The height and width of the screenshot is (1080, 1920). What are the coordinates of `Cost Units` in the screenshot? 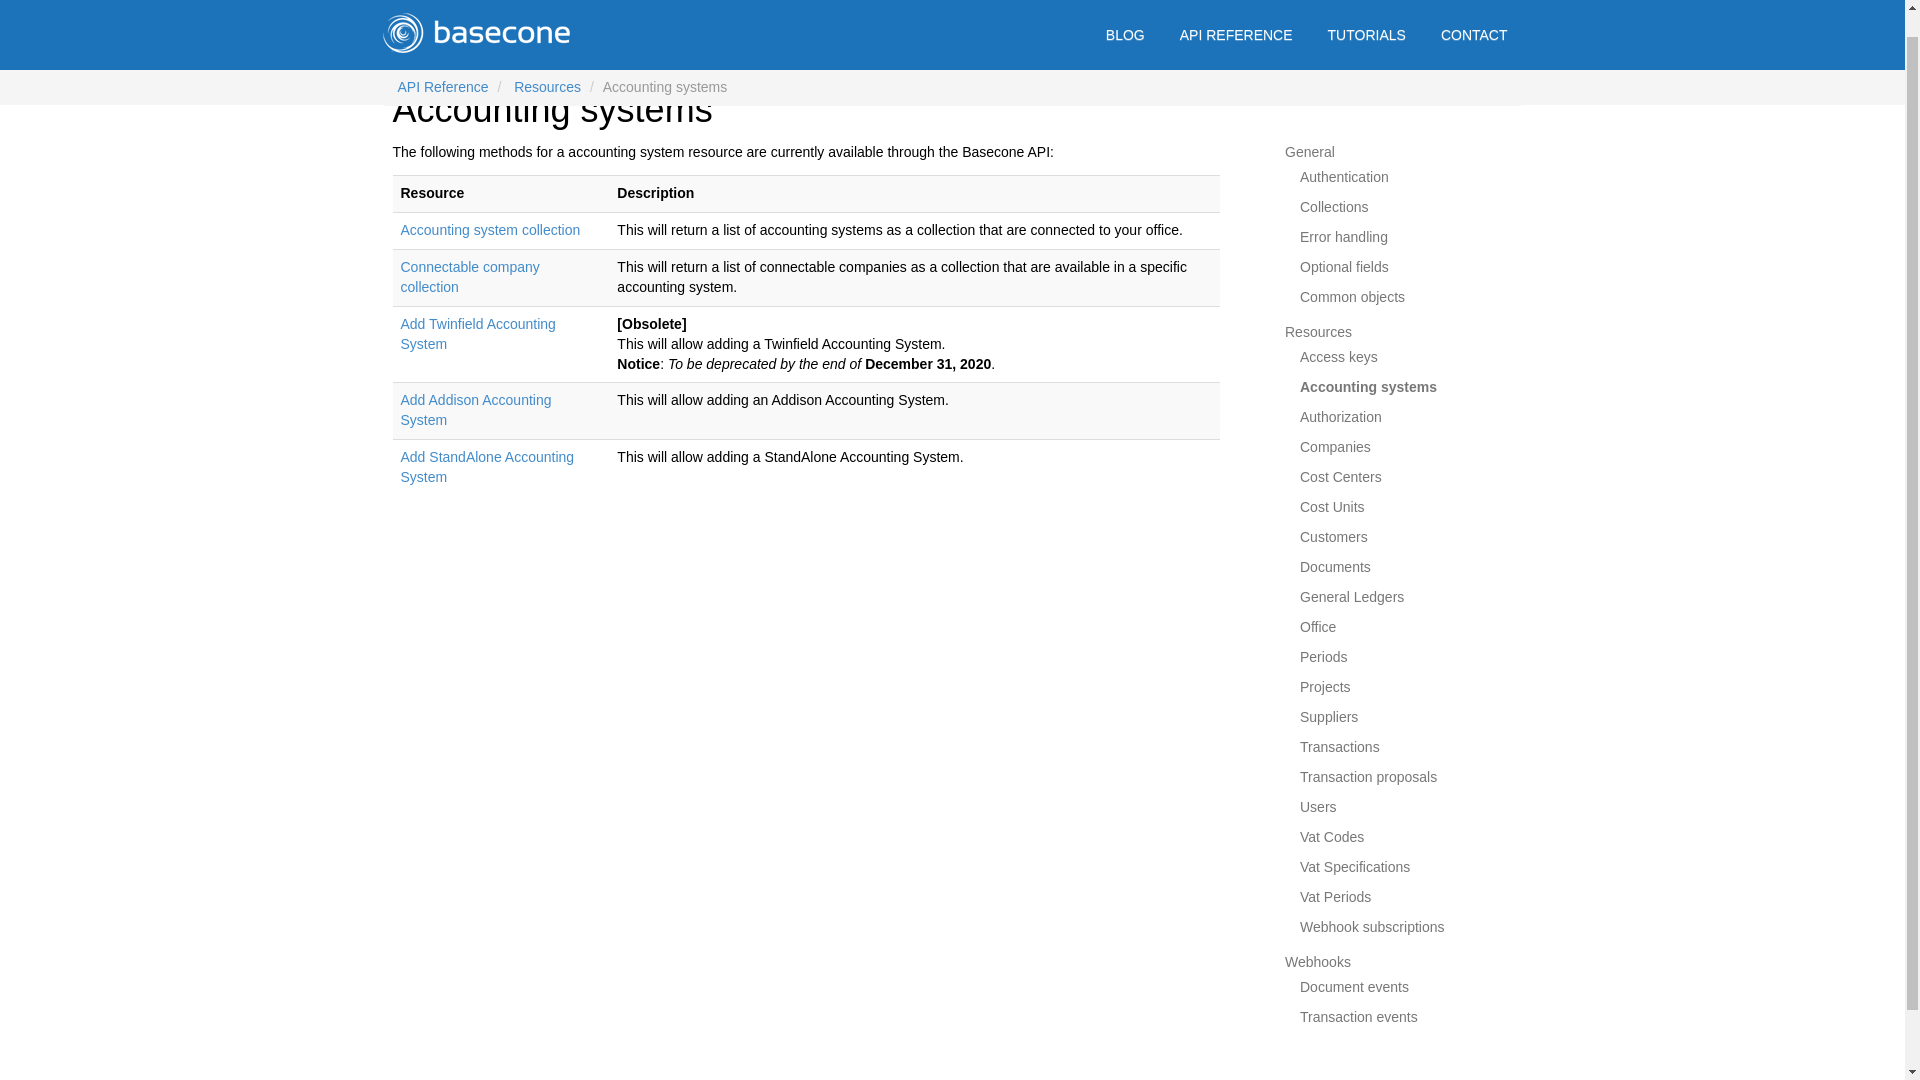 It's located at (1332, 506).